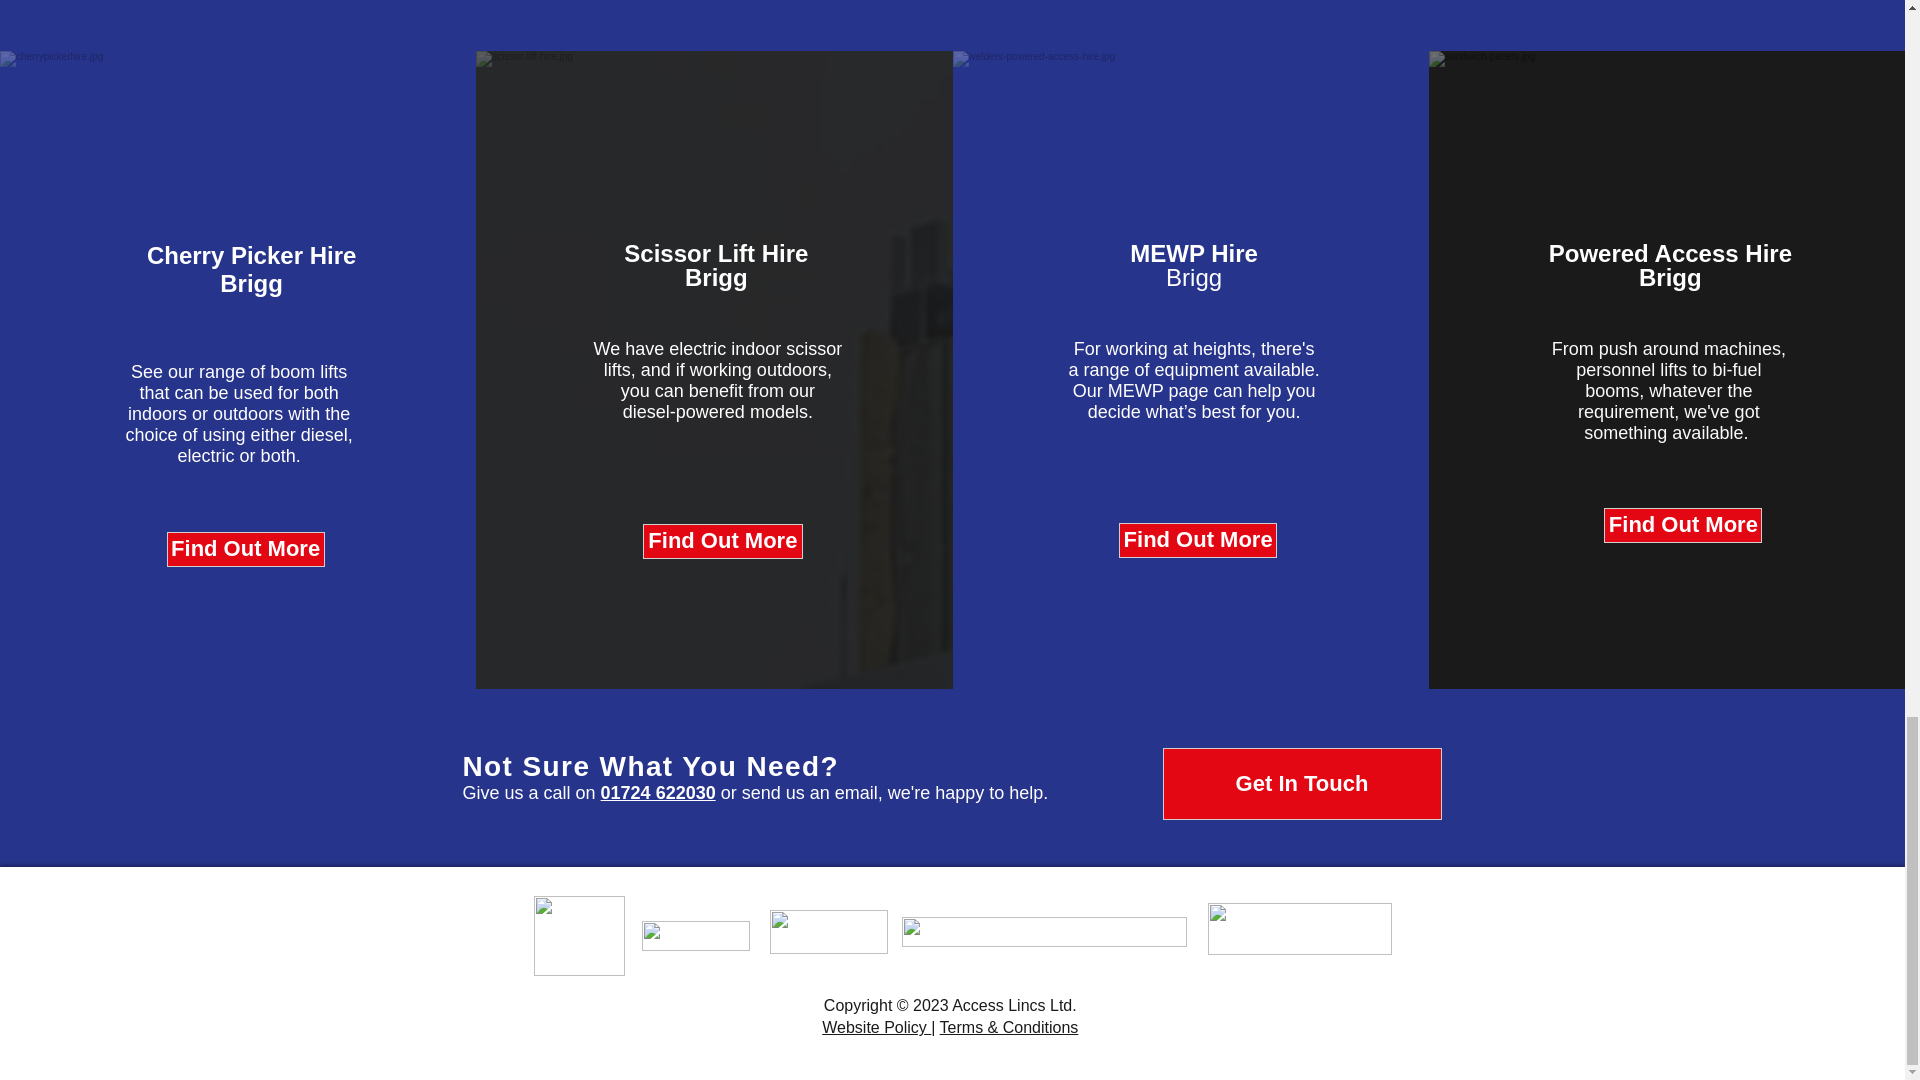 This screenshot has width=1920, height=1080. Describe the element at coordinates (696, 936) in the screenshot. I see `image-genie.png` at that location.